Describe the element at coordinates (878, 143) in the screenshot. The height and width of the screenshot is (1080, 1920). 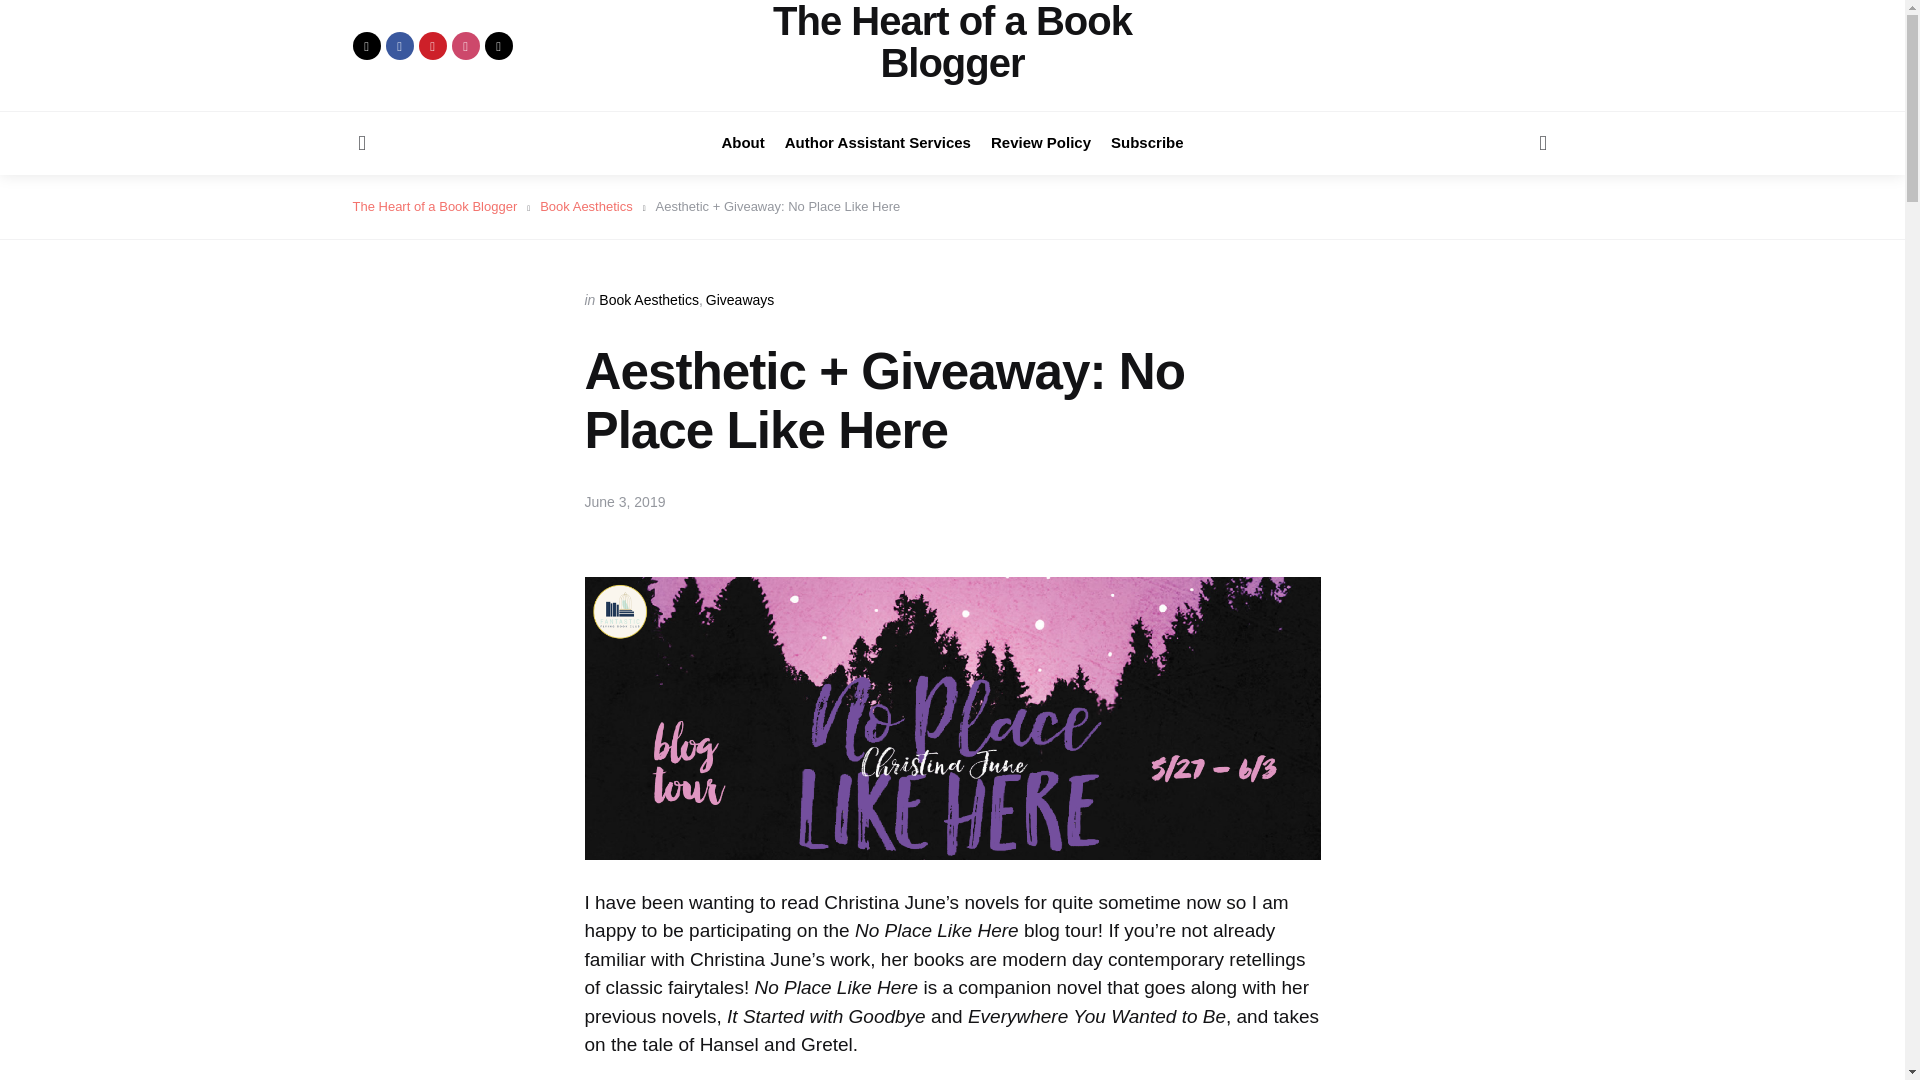
I see `Author Assistant Services` at that location.